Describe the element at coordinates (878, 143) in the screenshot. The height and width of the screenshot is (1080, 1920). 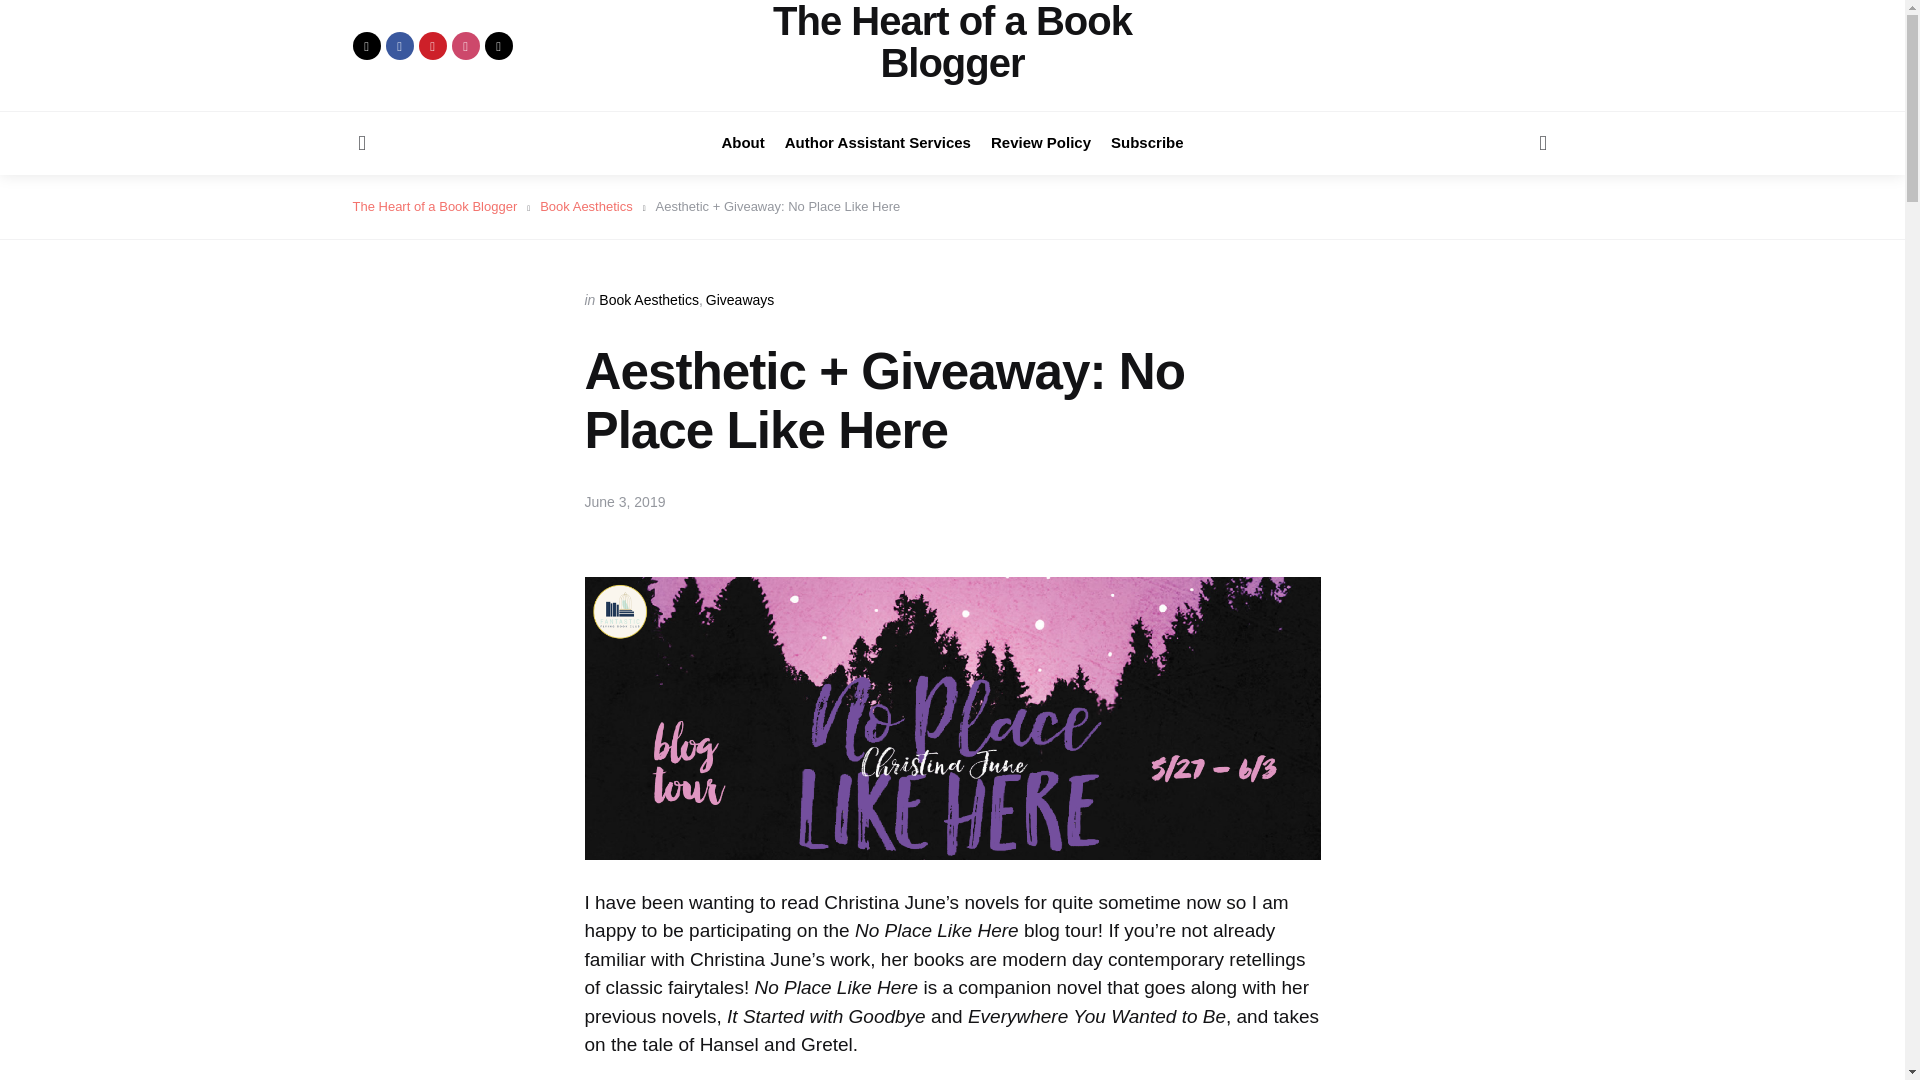
I see `Author Assistant Services` at that location.